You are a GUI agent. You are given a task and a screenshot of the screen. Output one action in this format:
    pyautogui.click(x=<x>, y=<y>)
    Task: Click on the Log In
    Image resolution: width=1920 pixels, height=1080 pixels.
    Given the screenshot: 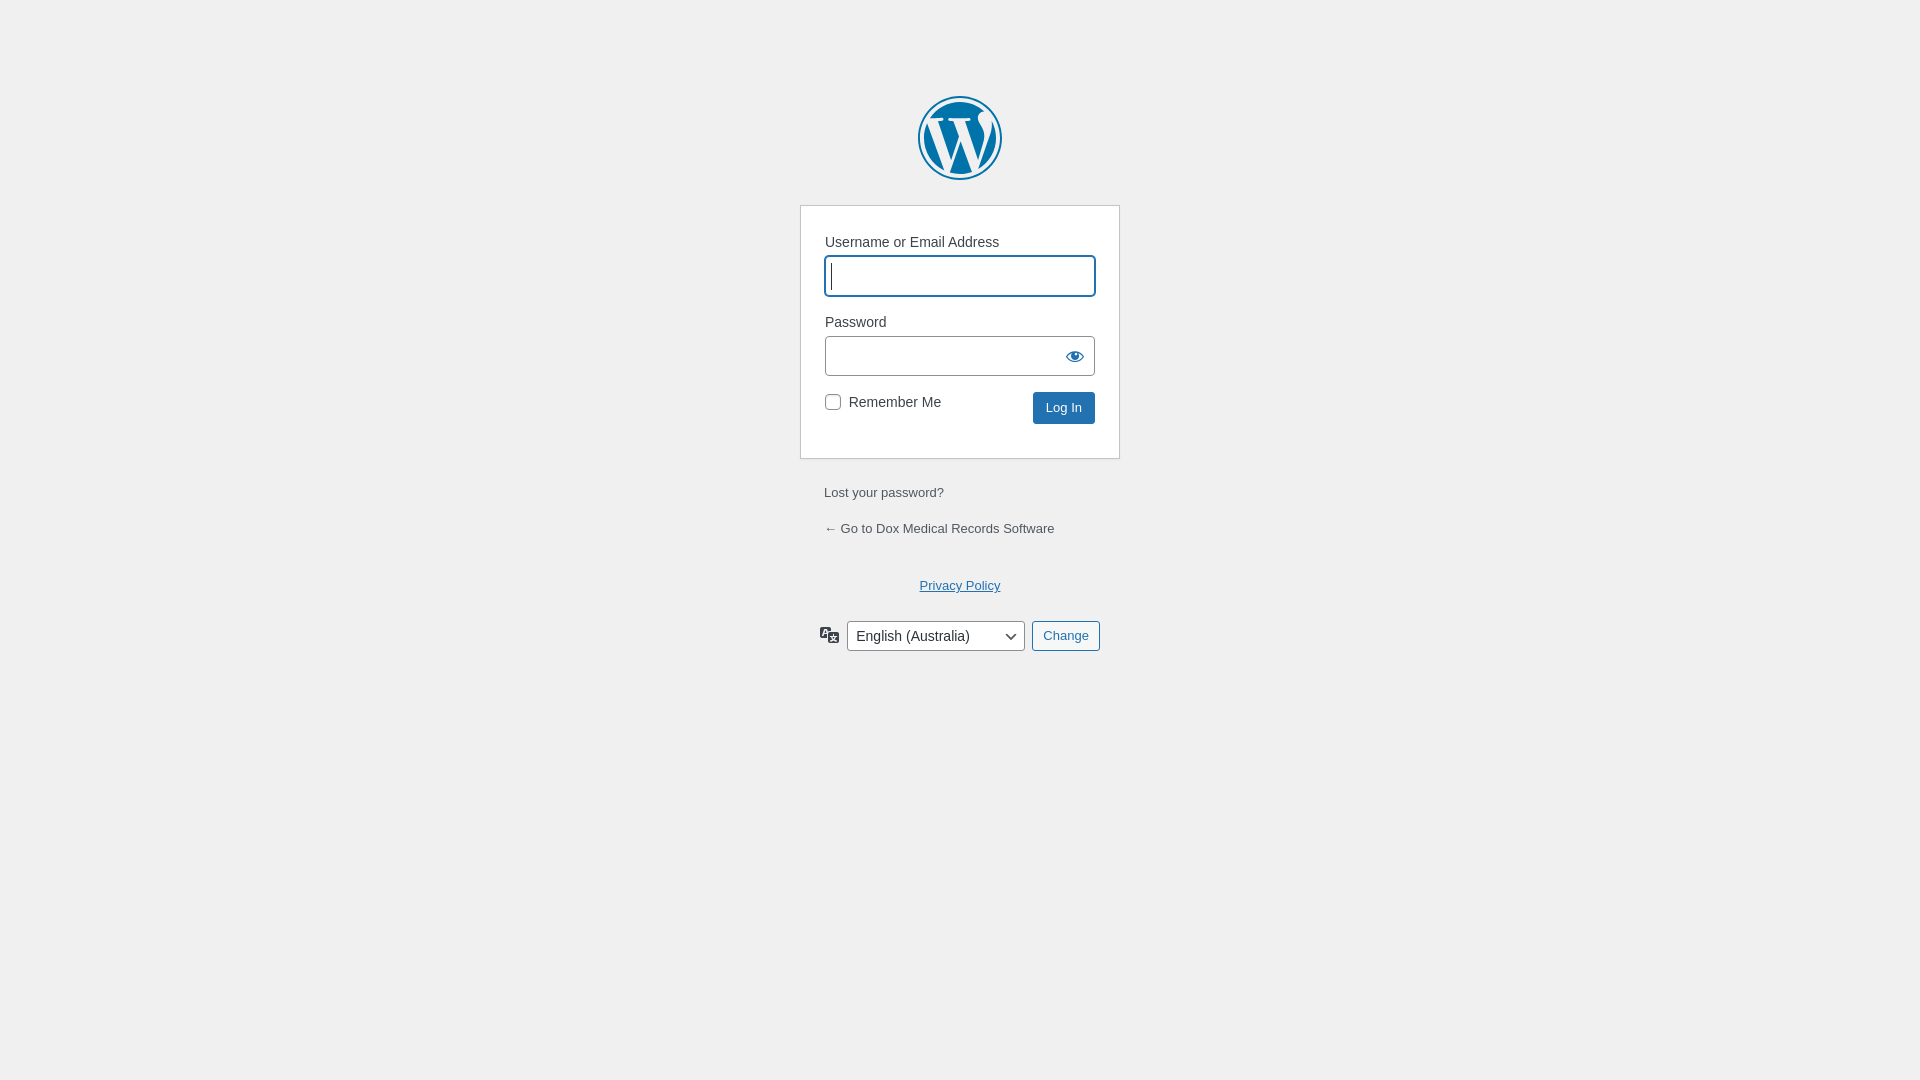 What is the action you would take?
    pyautogui.click(x=1064, y=408)
    